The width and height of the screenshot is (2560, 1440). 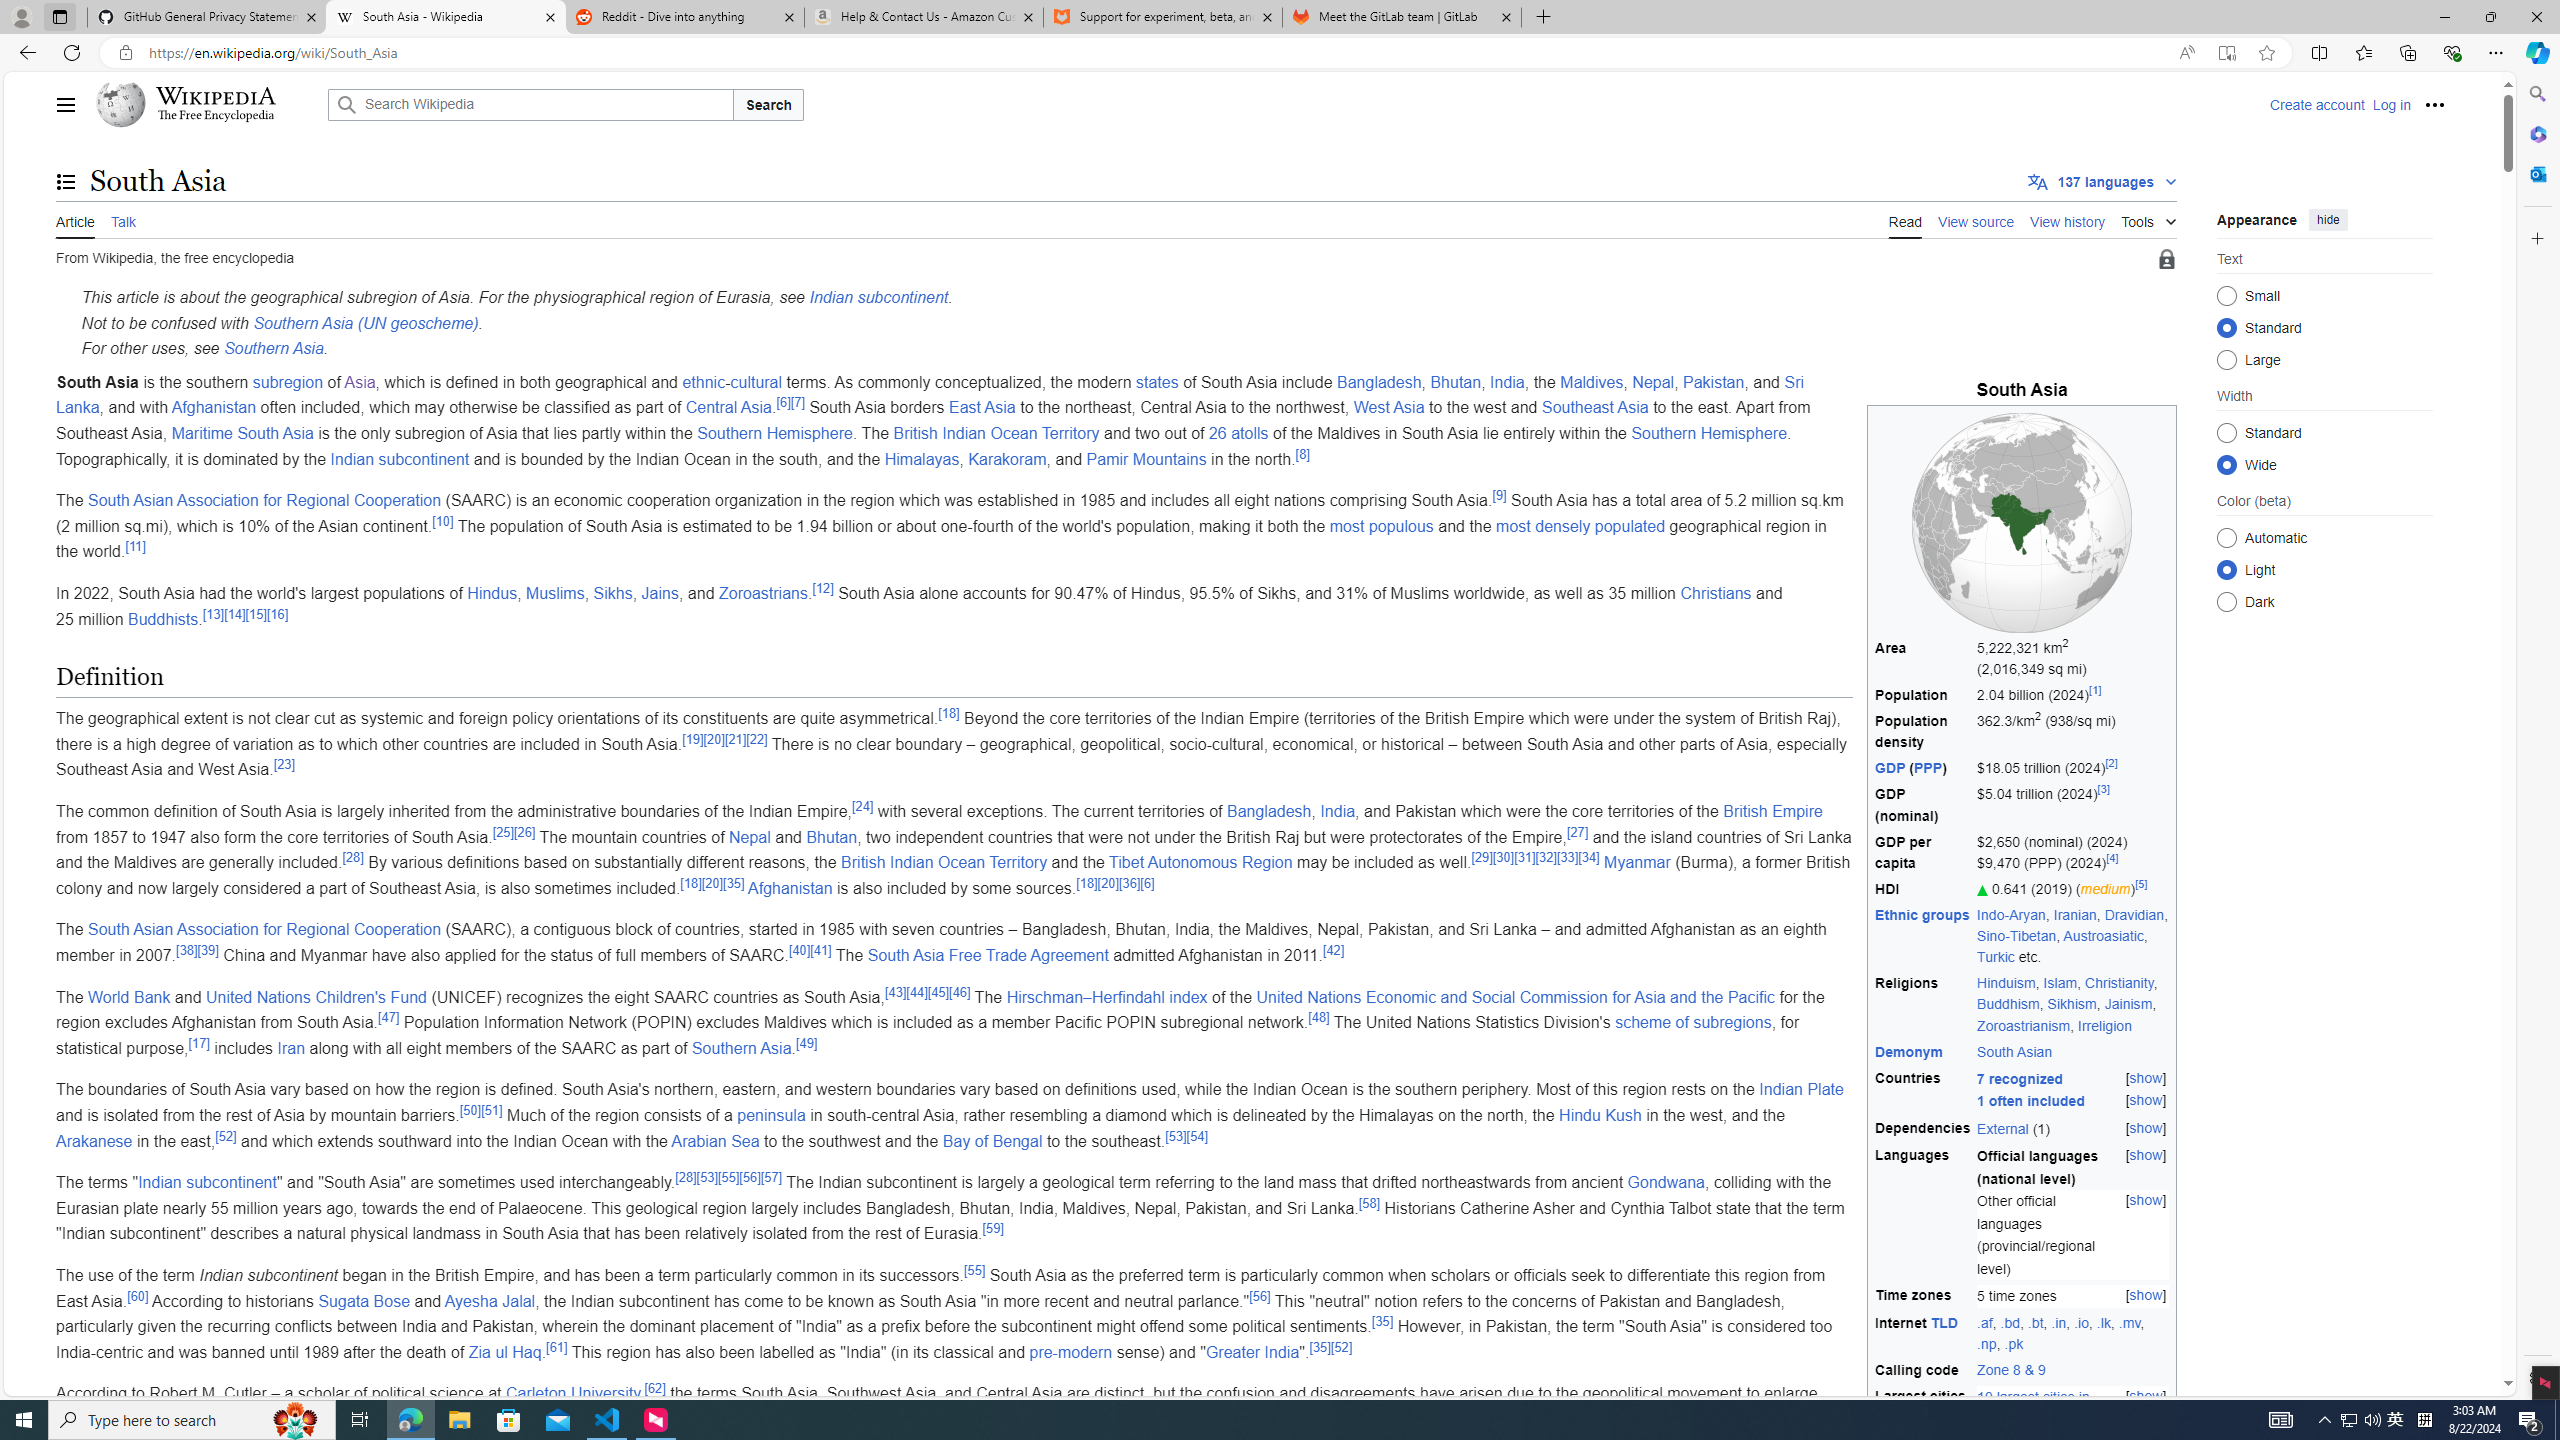 What do you see at coordinates (1320, 1347) in the screenshot?
I see `[35]` at bounding box center [1320, 1347].